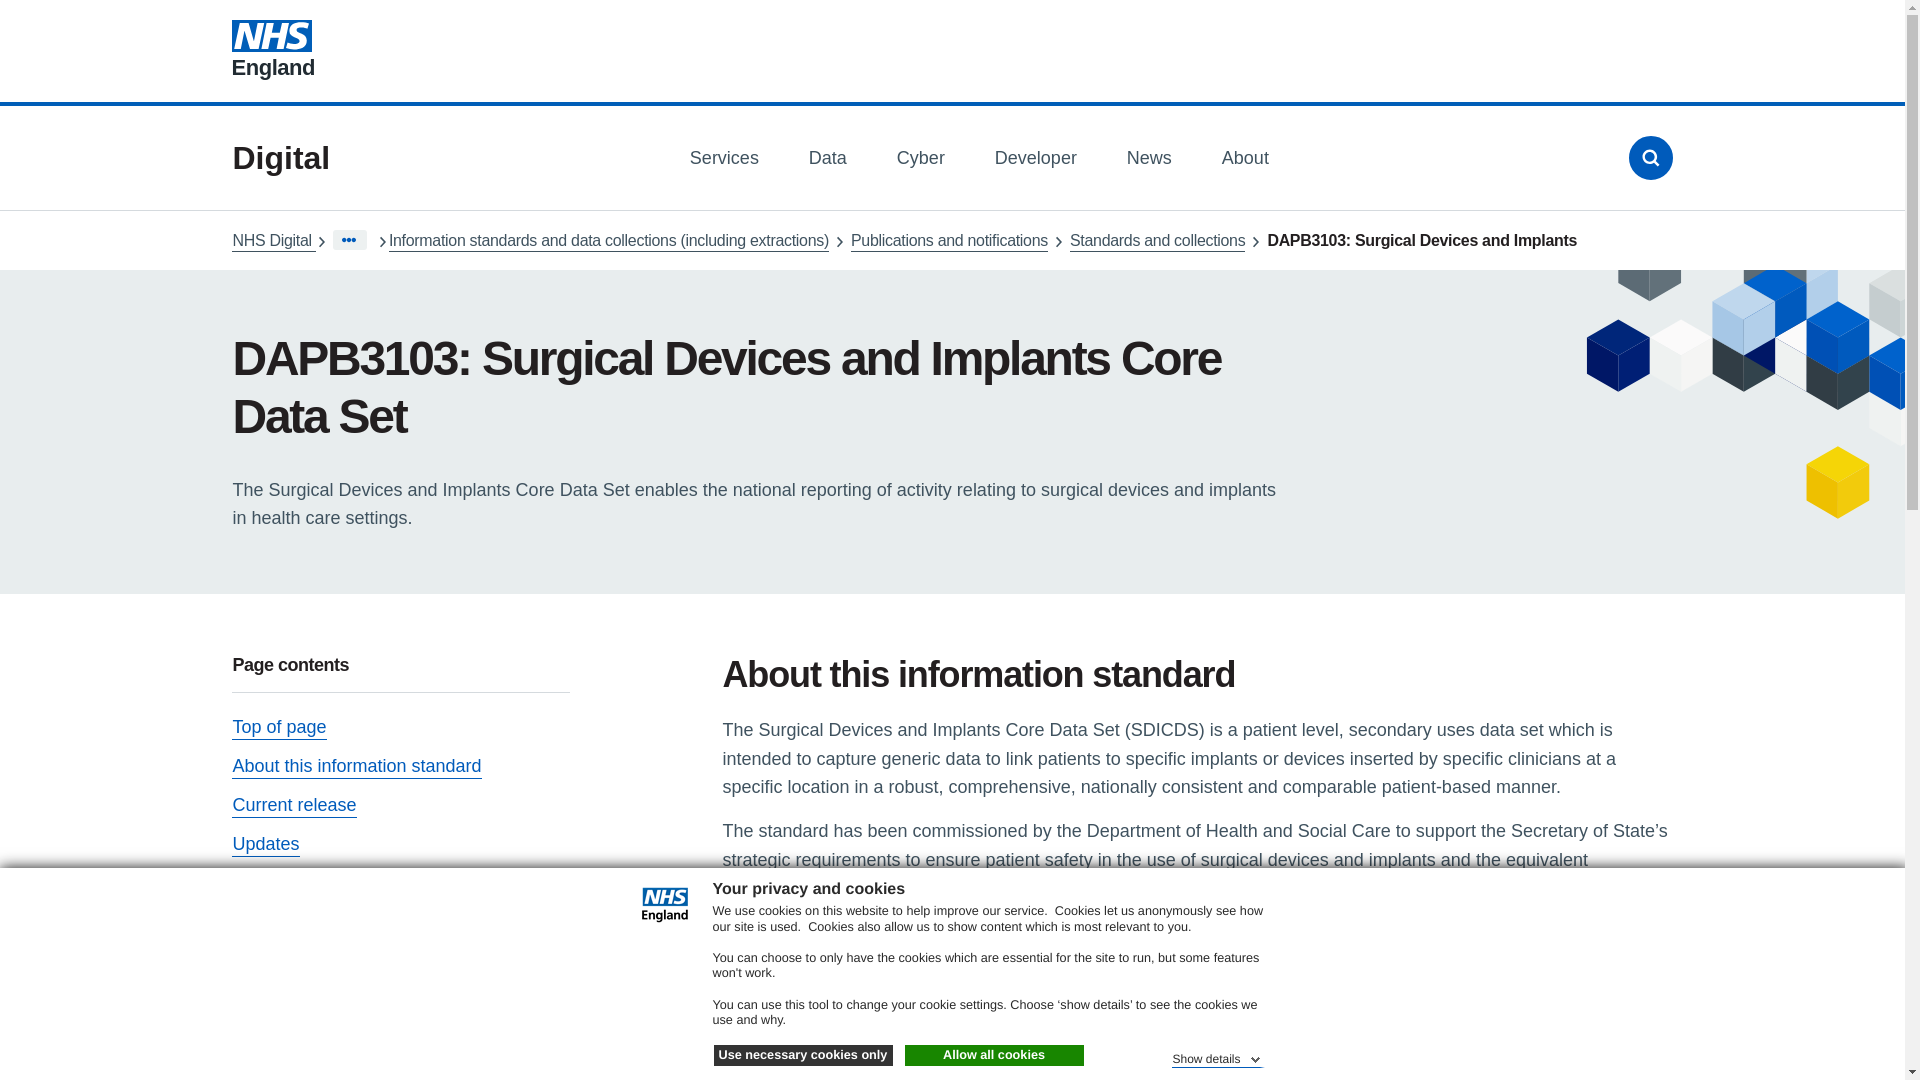 This screenshot has height=1080, width=1920. I want to click on Allow all cookies, so click(993, 1056).